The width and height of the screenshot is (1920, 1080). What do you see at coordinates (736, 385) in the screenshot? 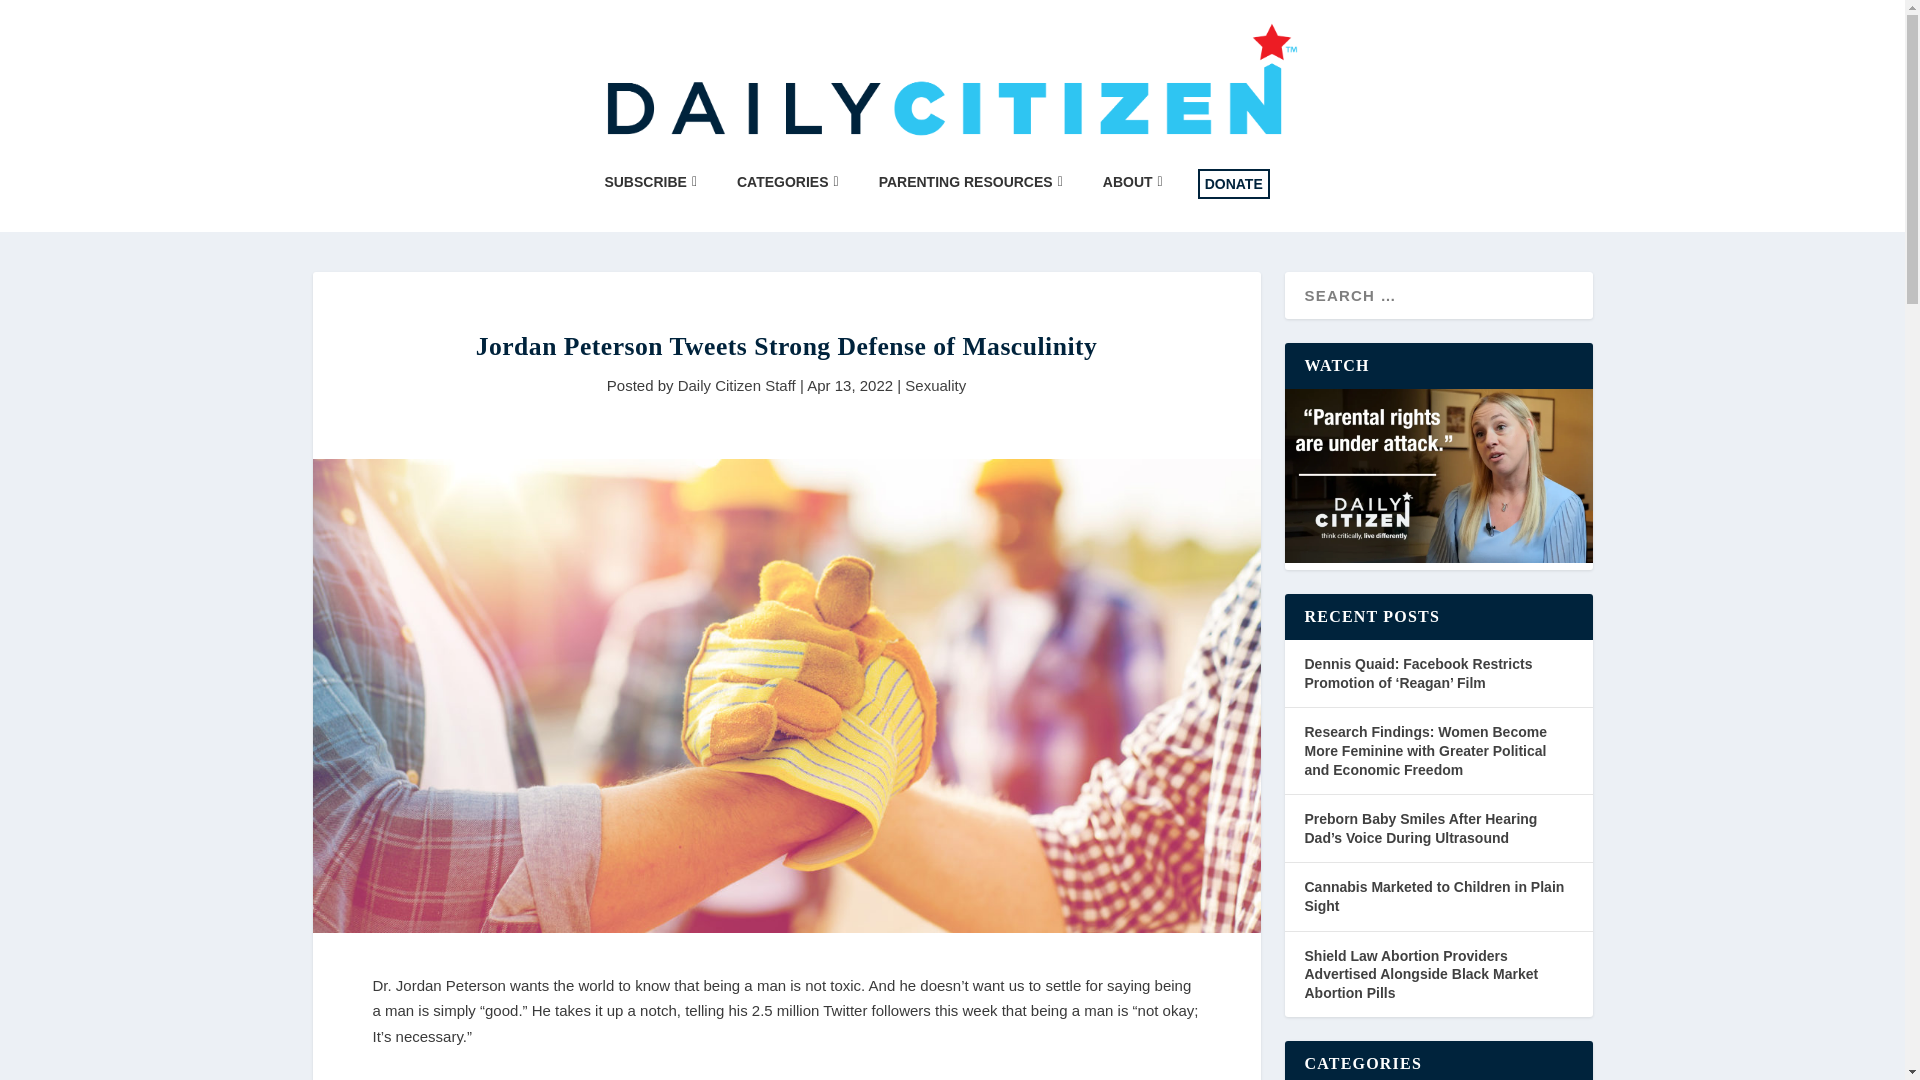
I see `Posts by Daily Citizen Staff` at bounding box center [736, 385].